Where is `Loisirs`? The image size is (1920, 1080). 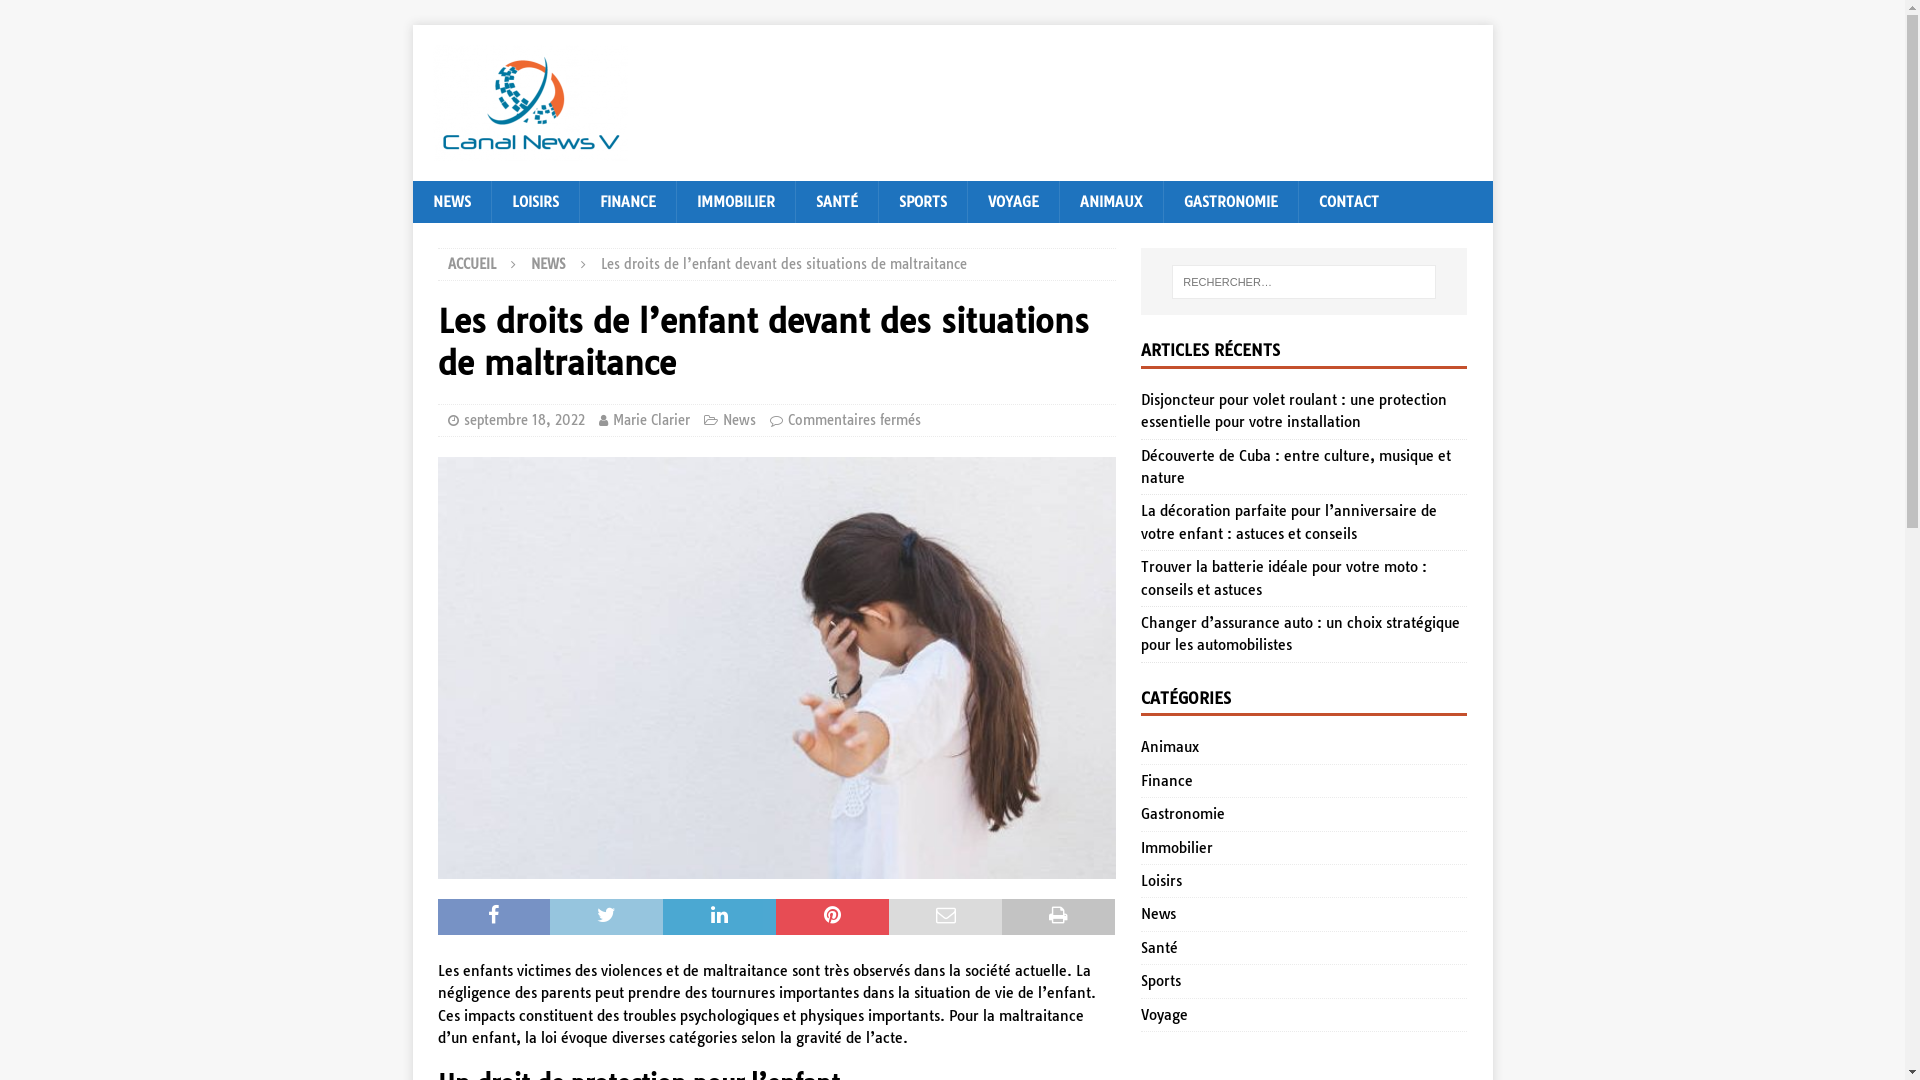 Loisirs is located at coordinates (1304, 881).